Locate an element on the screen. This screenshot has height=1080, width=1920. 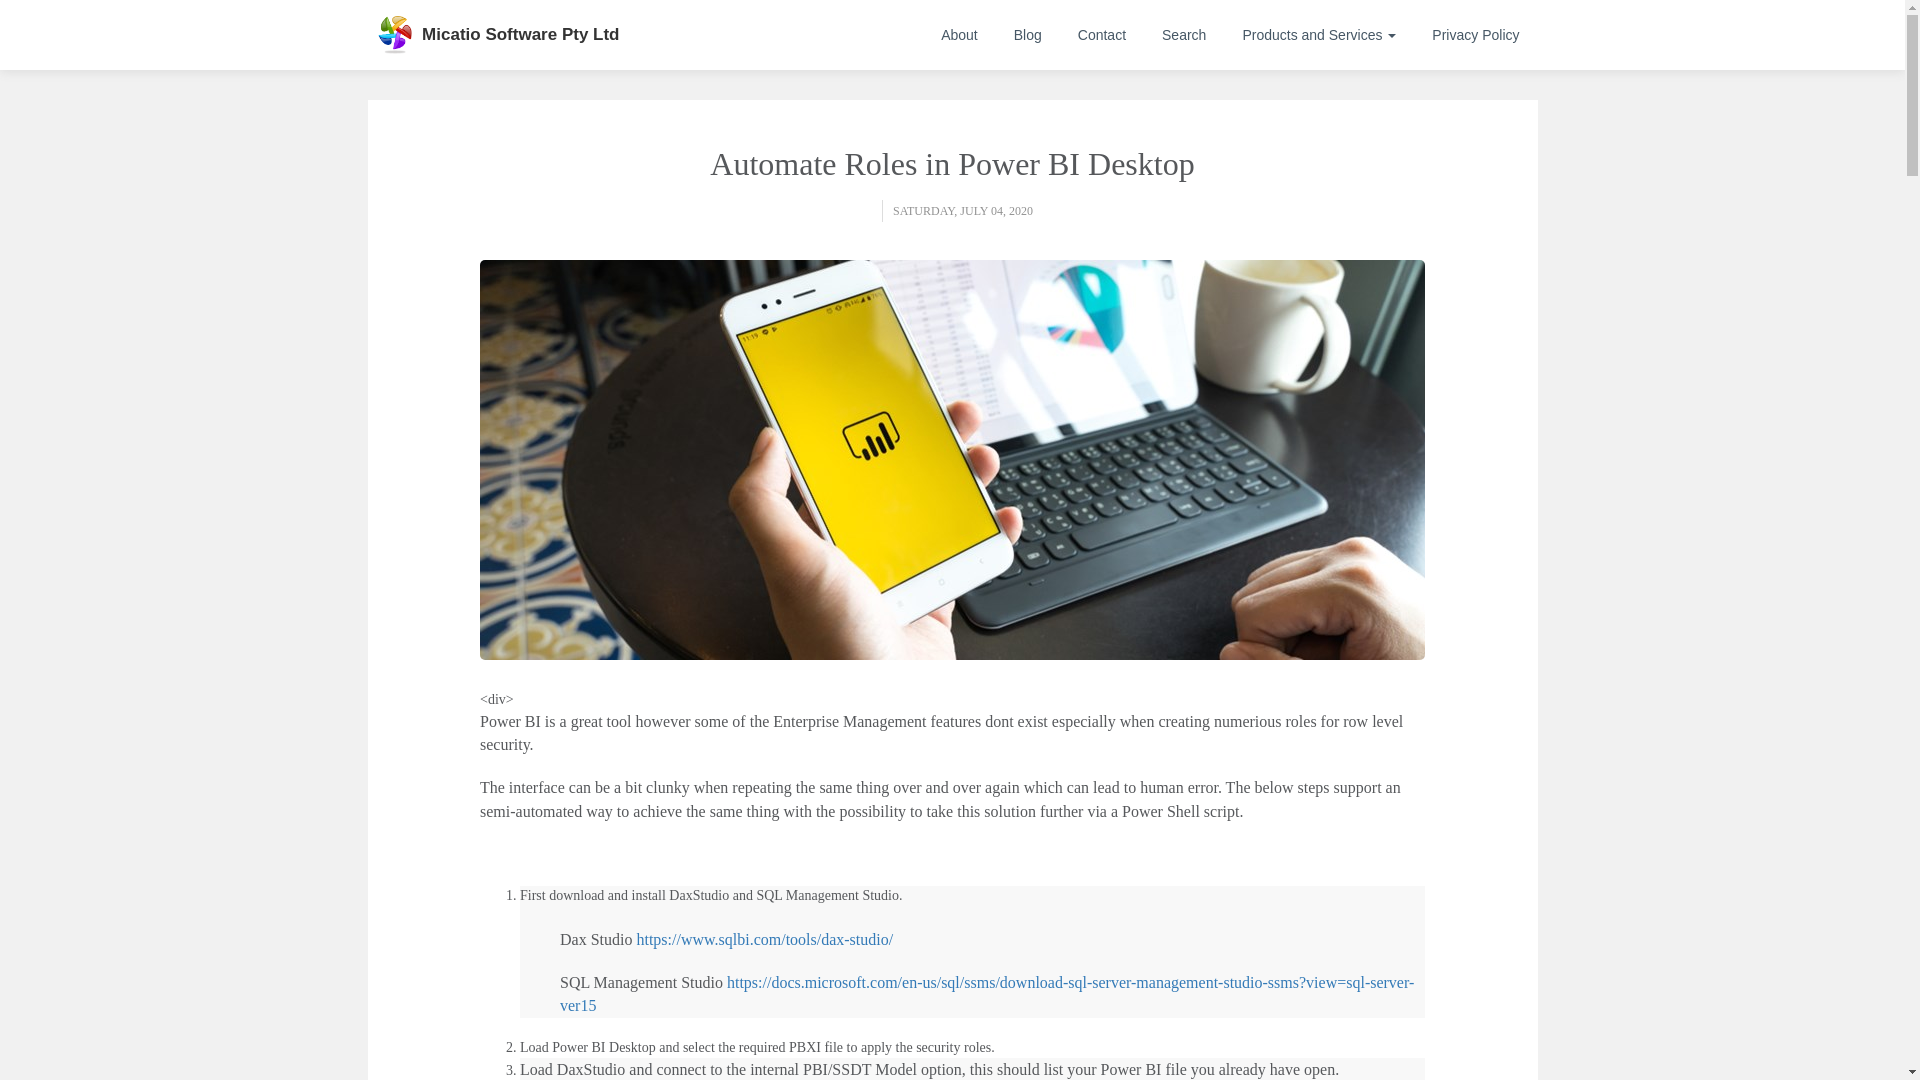
Products and Services is located at coordinates (1318, 34).